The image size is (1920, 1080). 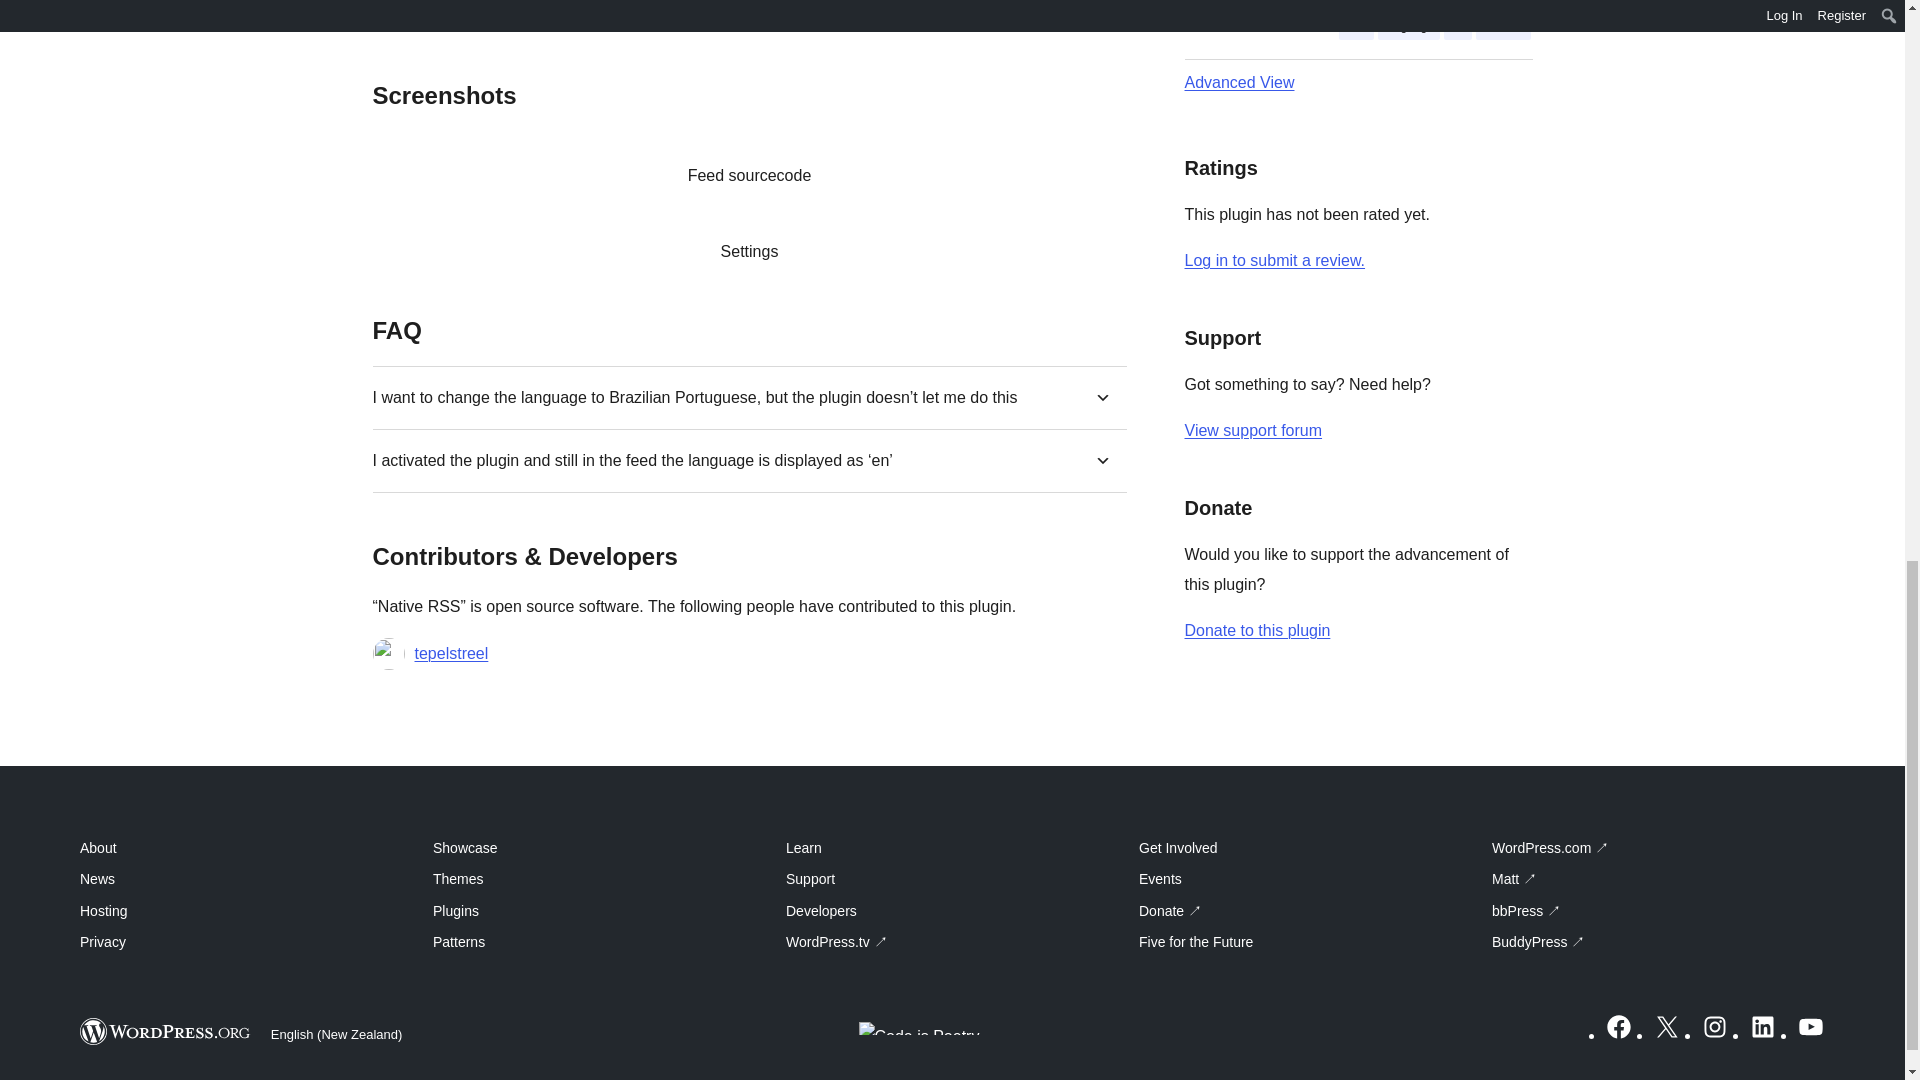 What do you see at coordinates (450, 654) in the screenshot?
I see `tepelstreel` at bounding box center [450, 654].